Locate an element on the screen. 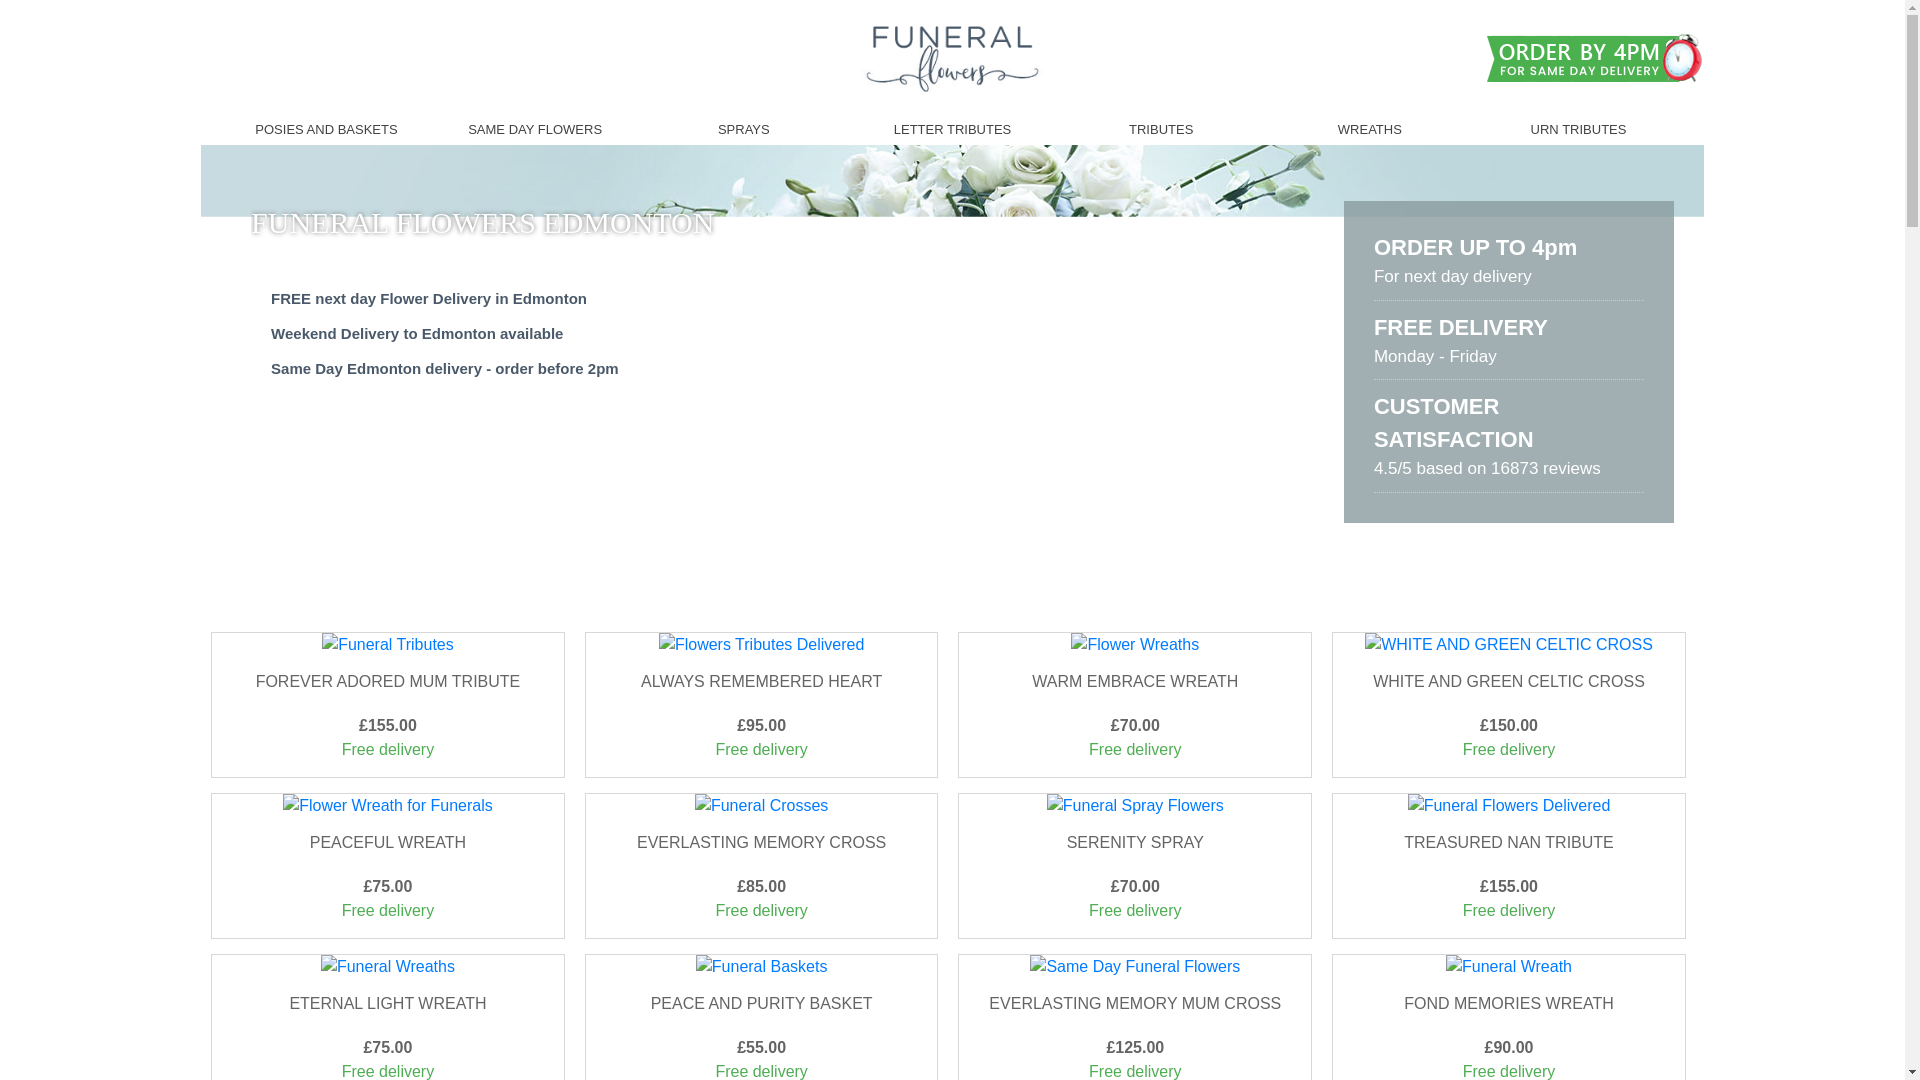 This screenshot has height=1080, width=1920. SAME DAY FLOWERS is located at coordinates (534, 129).